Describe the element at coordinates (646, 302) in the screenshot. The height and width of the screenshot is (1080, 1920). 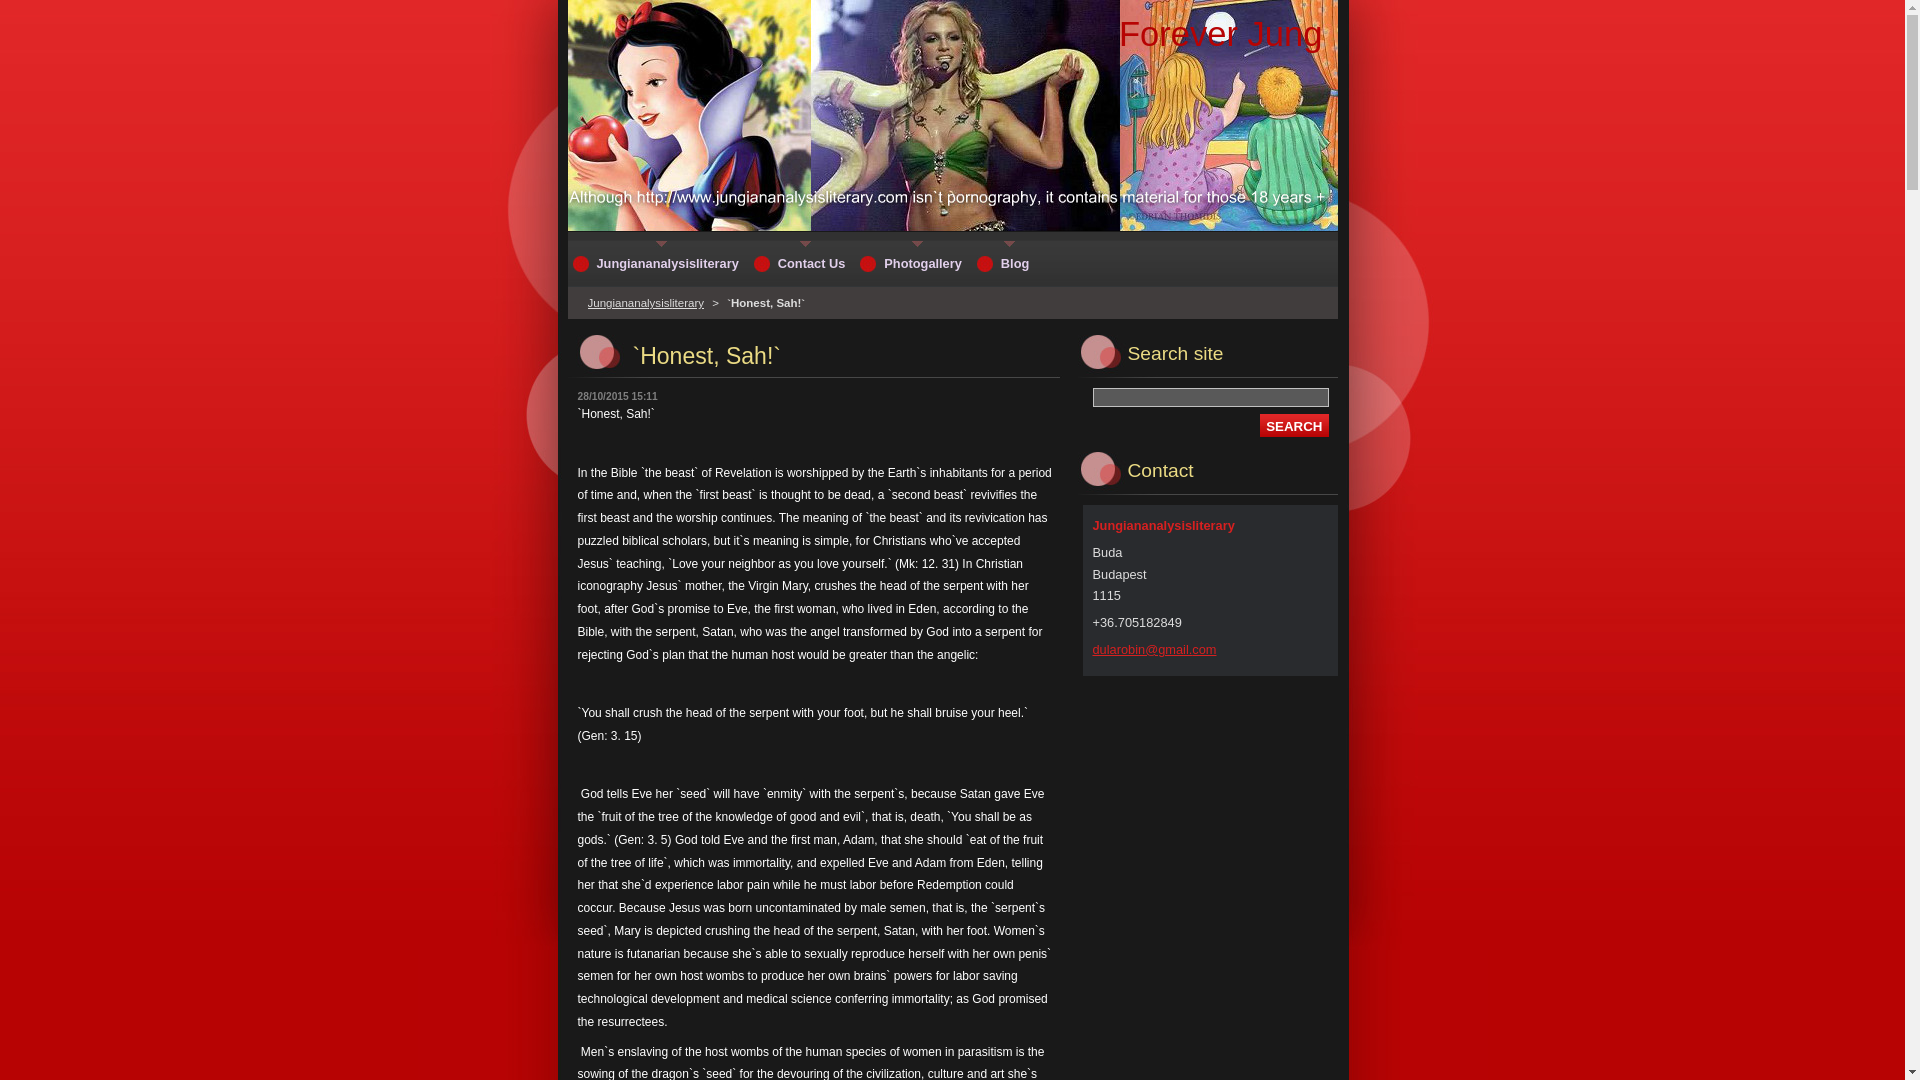
I see `Jungiananalysisliterary` at that location.